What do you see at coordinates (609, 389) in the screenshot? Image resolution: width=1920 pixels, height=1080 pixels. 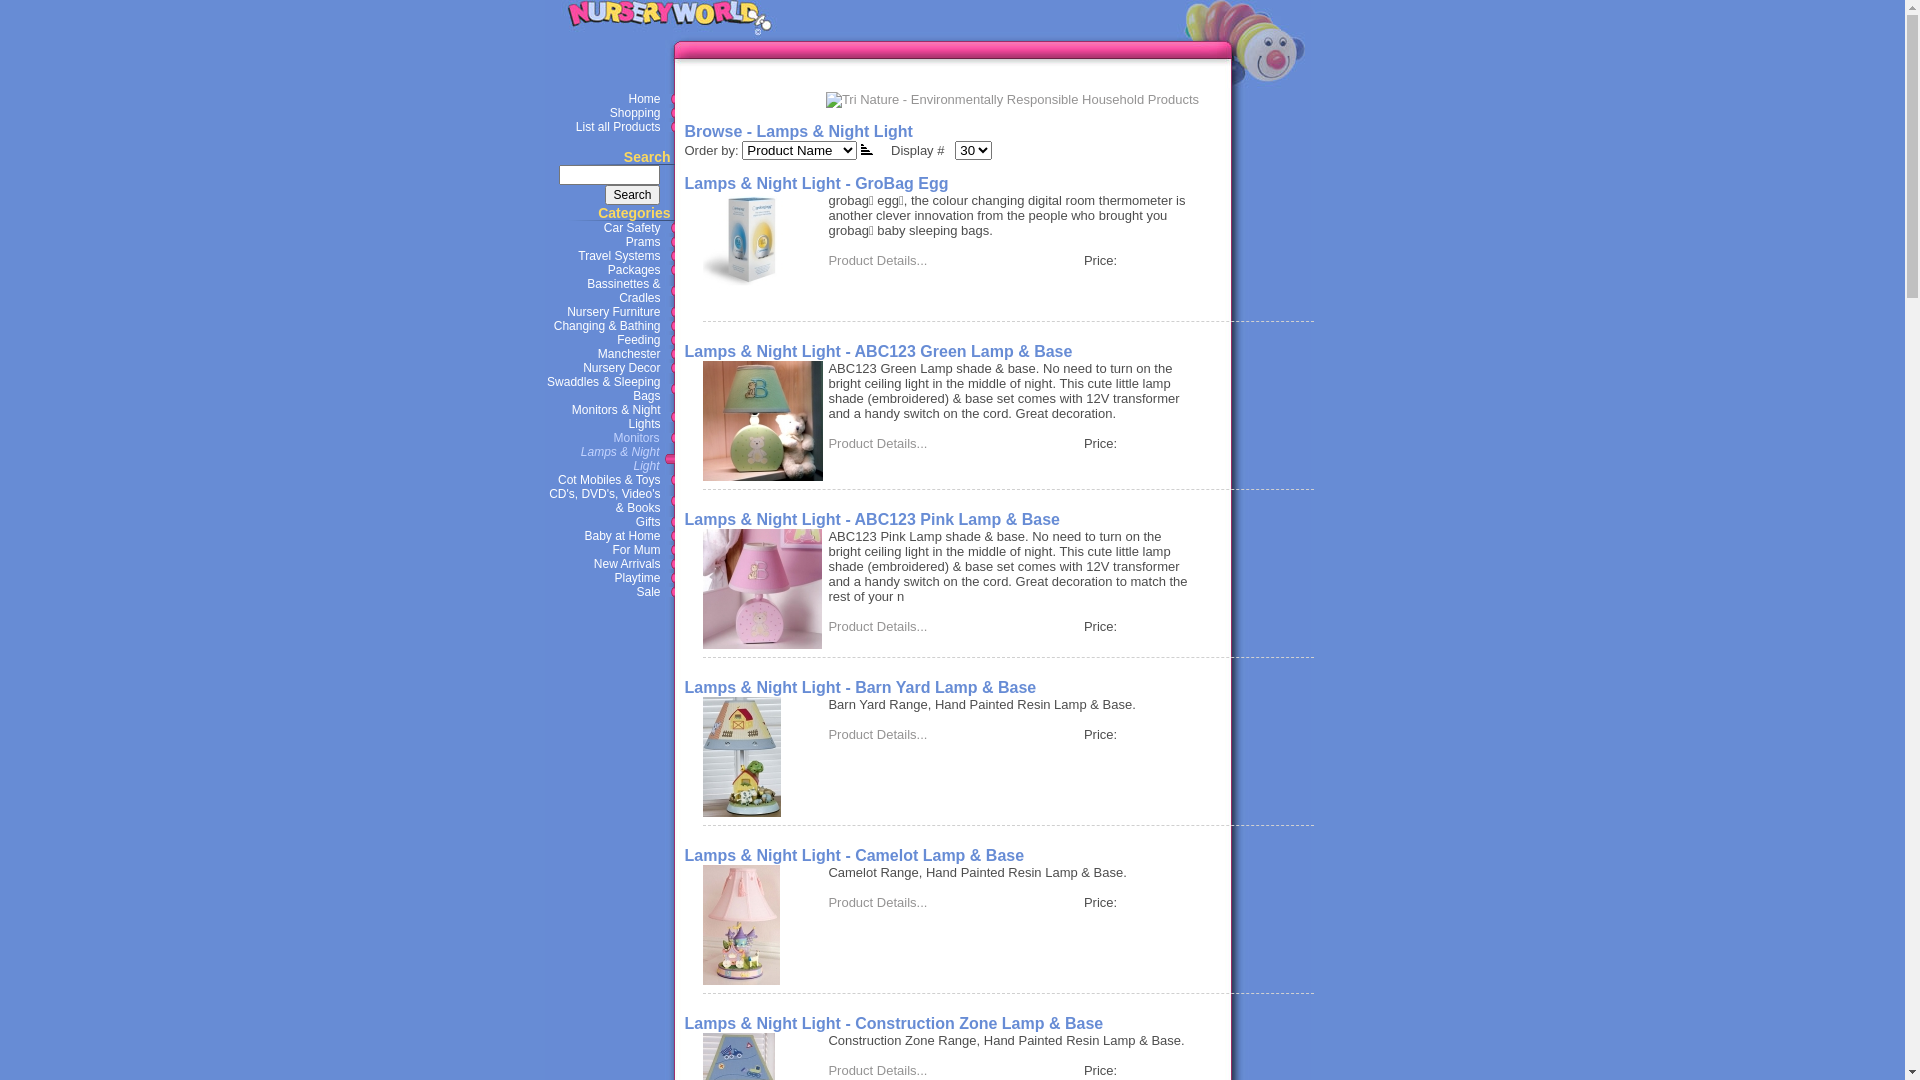 I see `Swaddles & Sleeping Bags` at bounding box center [609, 389].